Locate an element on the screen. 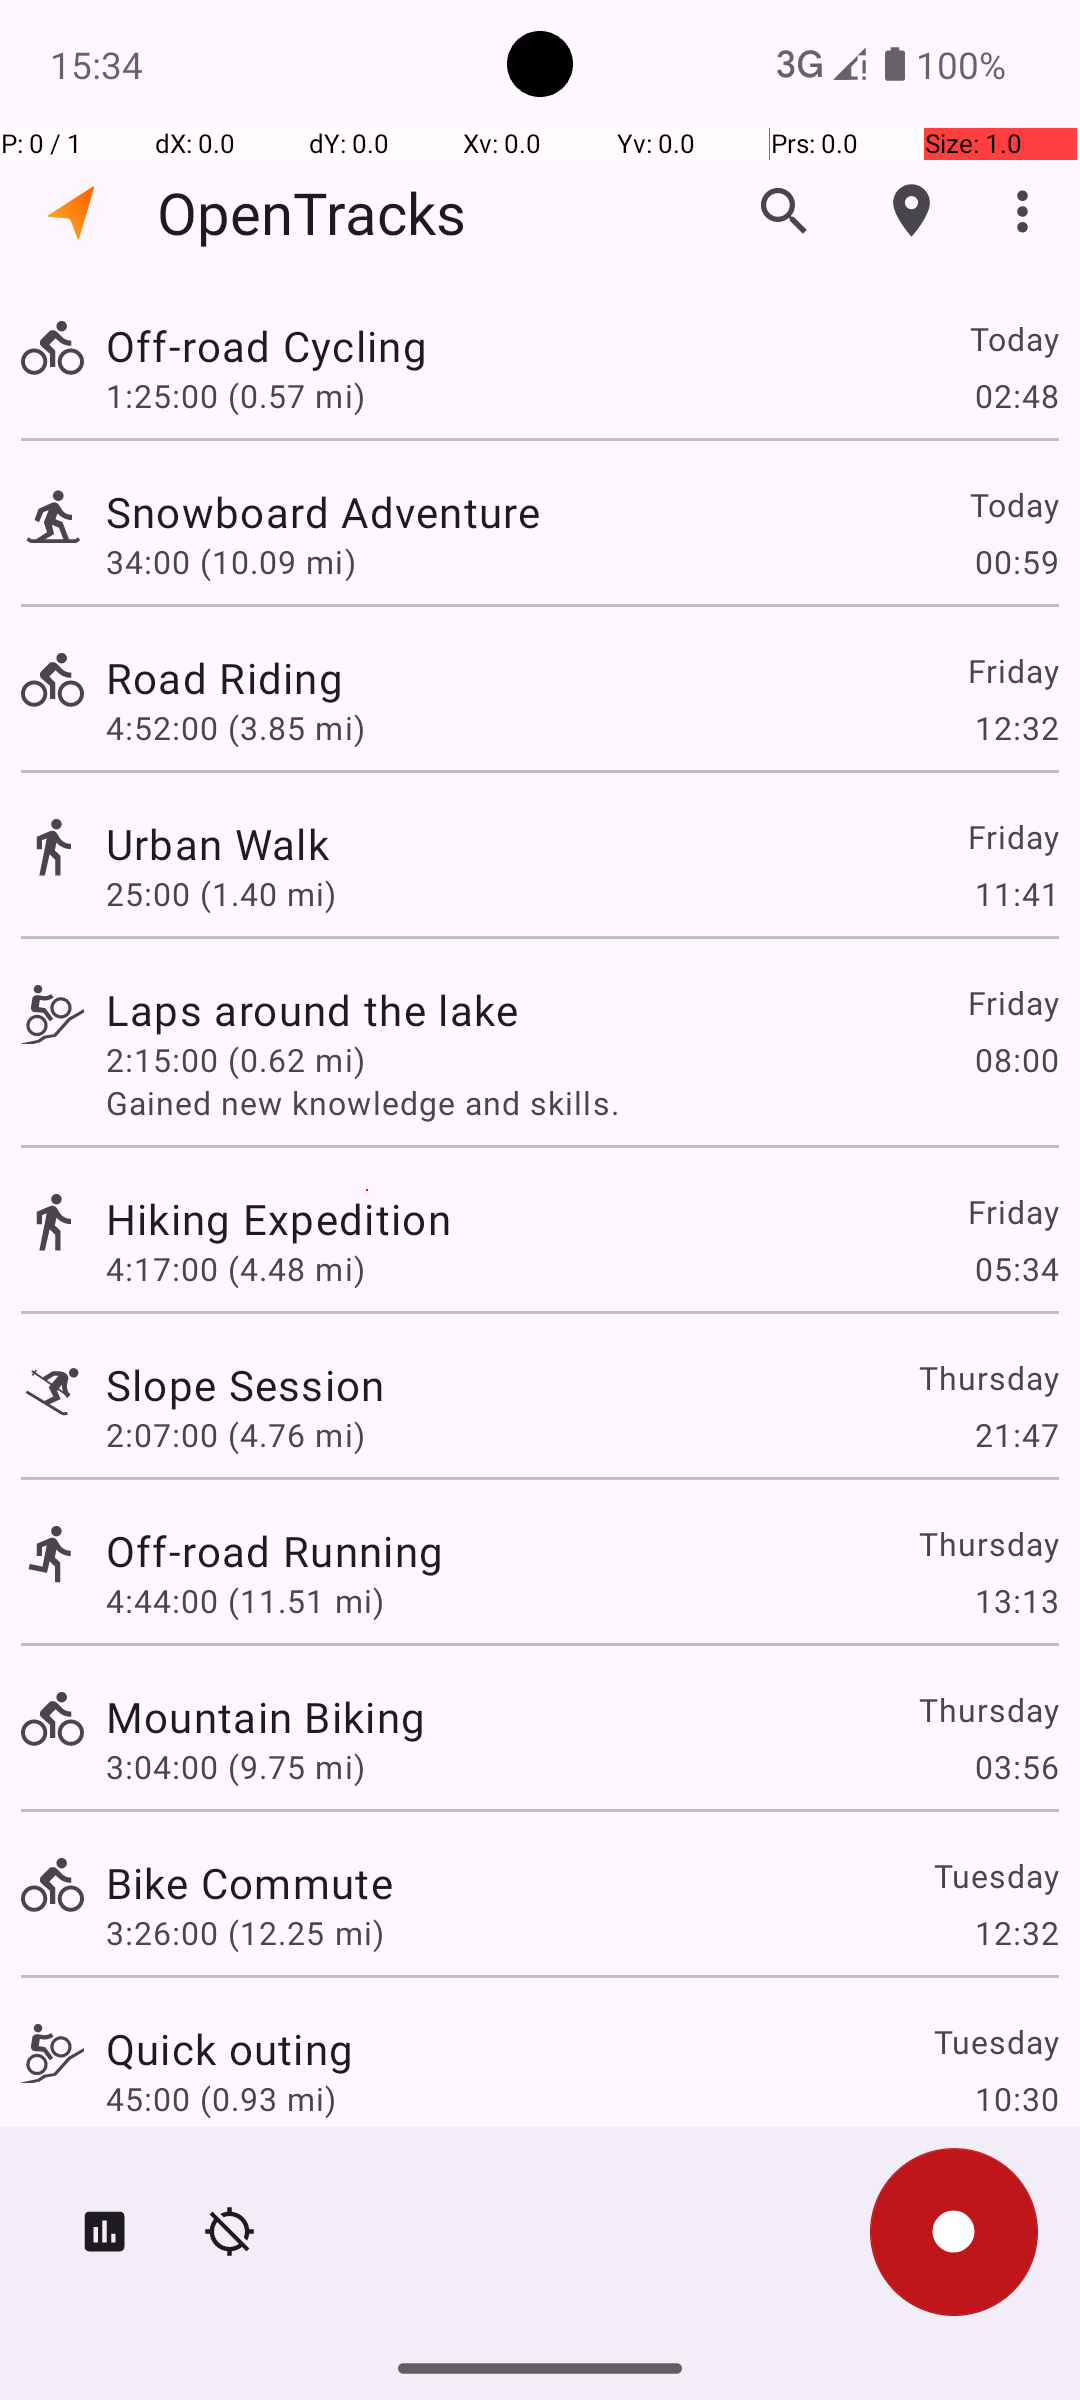  03:56 is located at coordinates (1016, 1766).